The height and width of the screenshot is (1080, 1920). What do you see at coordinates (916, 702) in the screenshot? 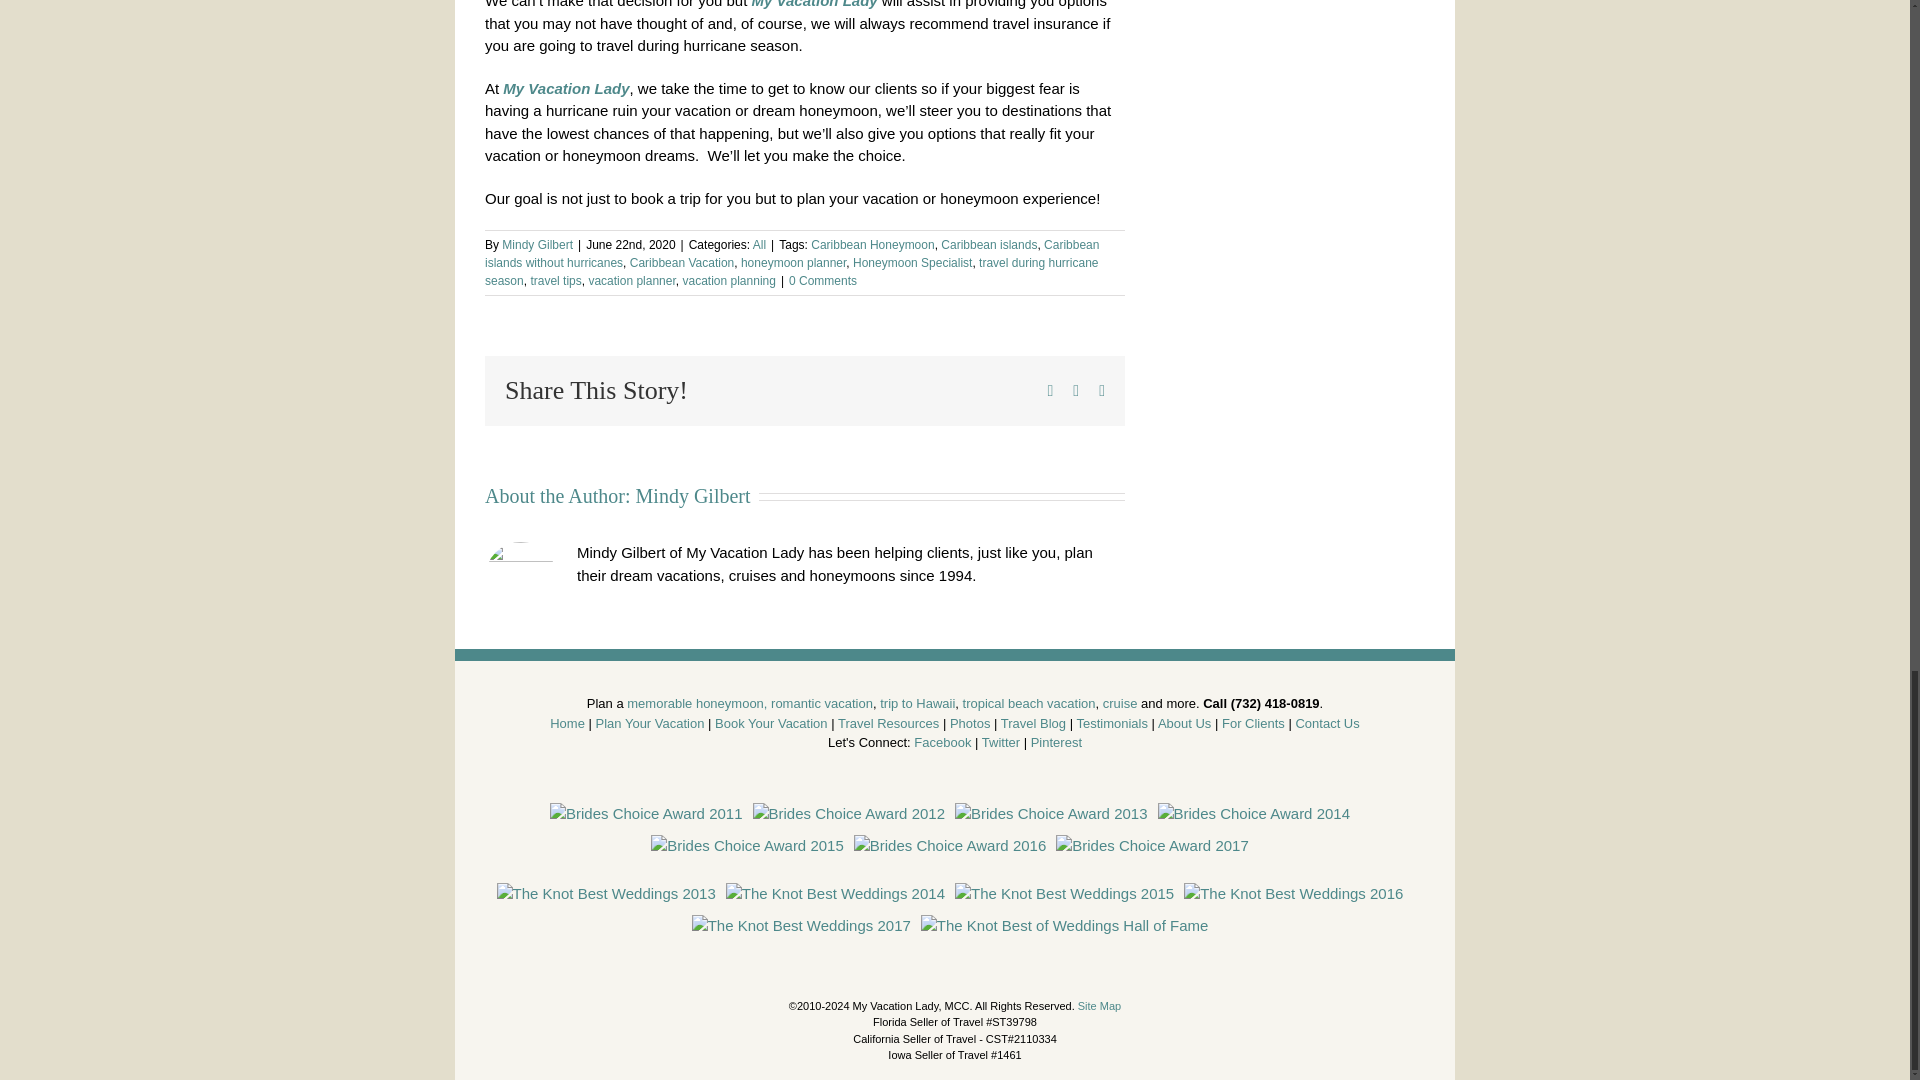
I see `Hawaiian Vacation, Hawaii Vacation` at bounding box center [916, 702].